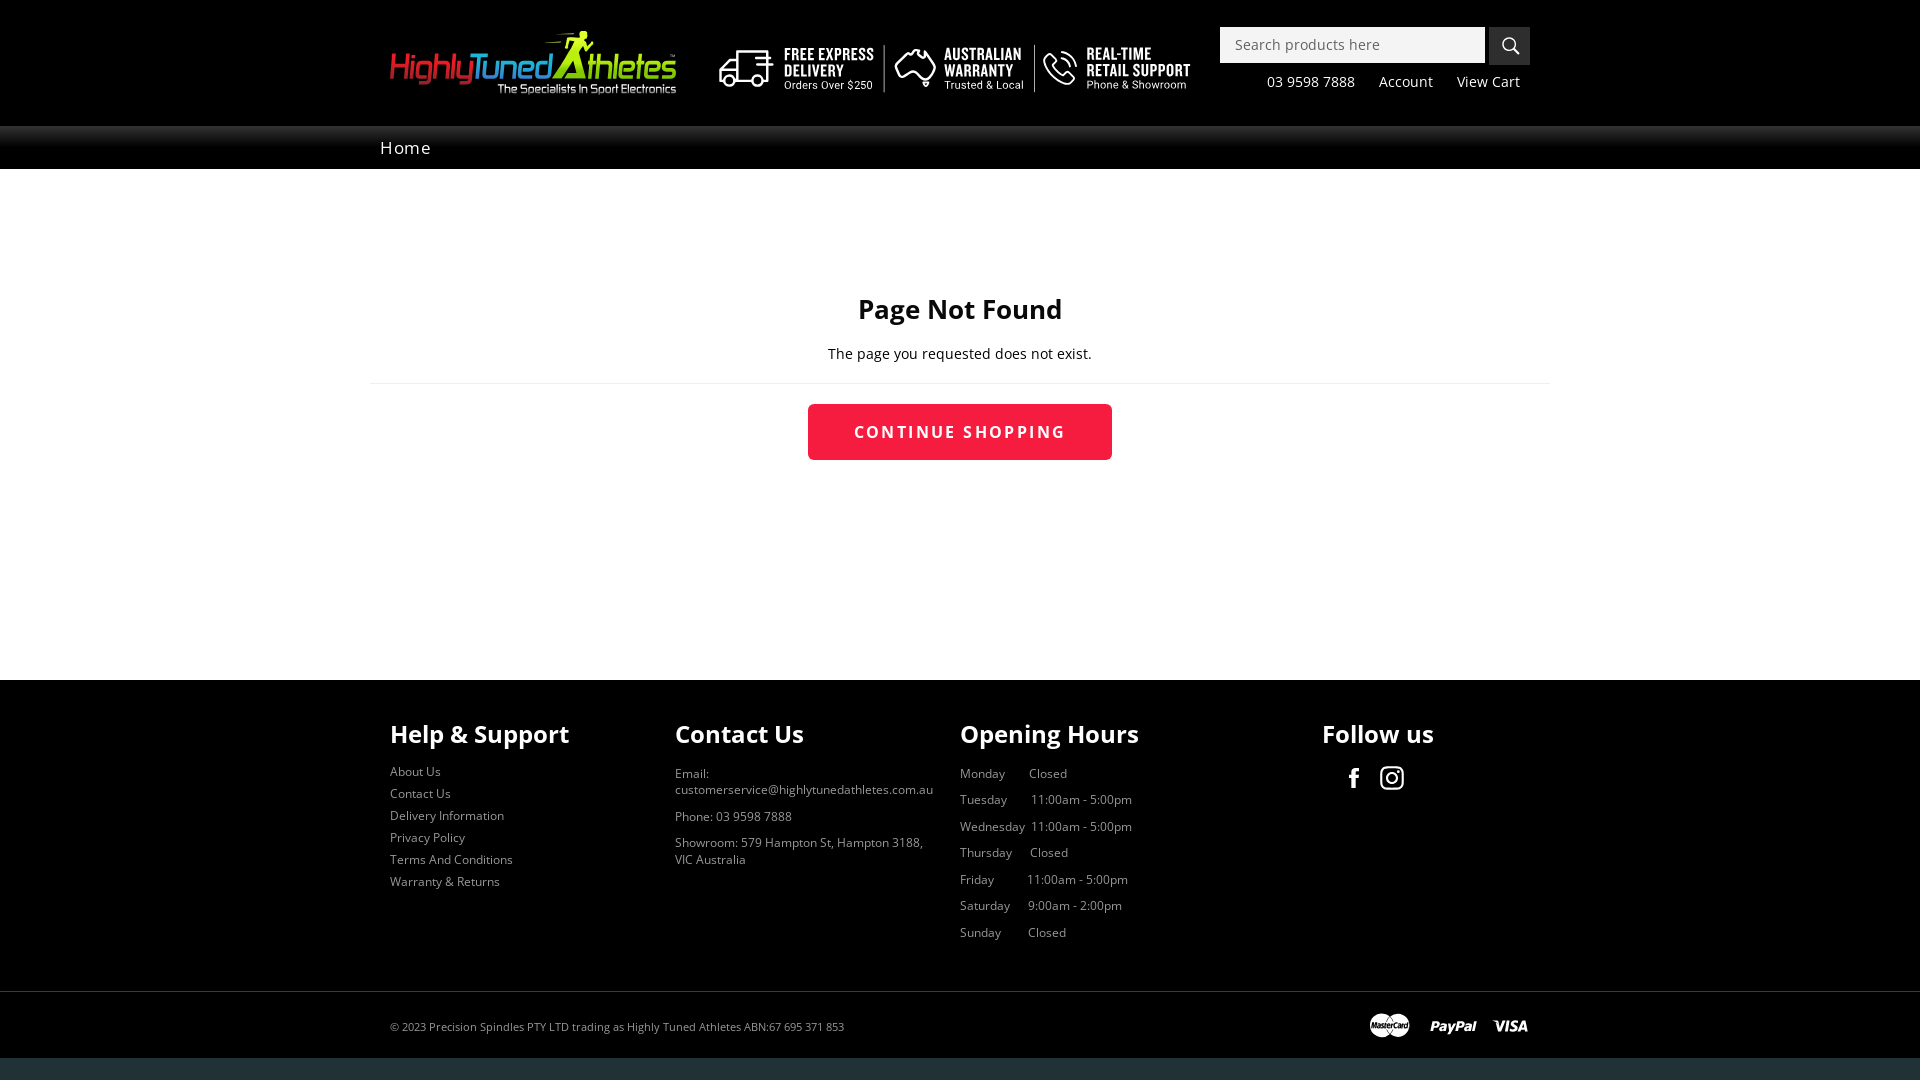  Describe the element at coordinates (420, 794) in the screenshot. I see `Contact Us` at that location.